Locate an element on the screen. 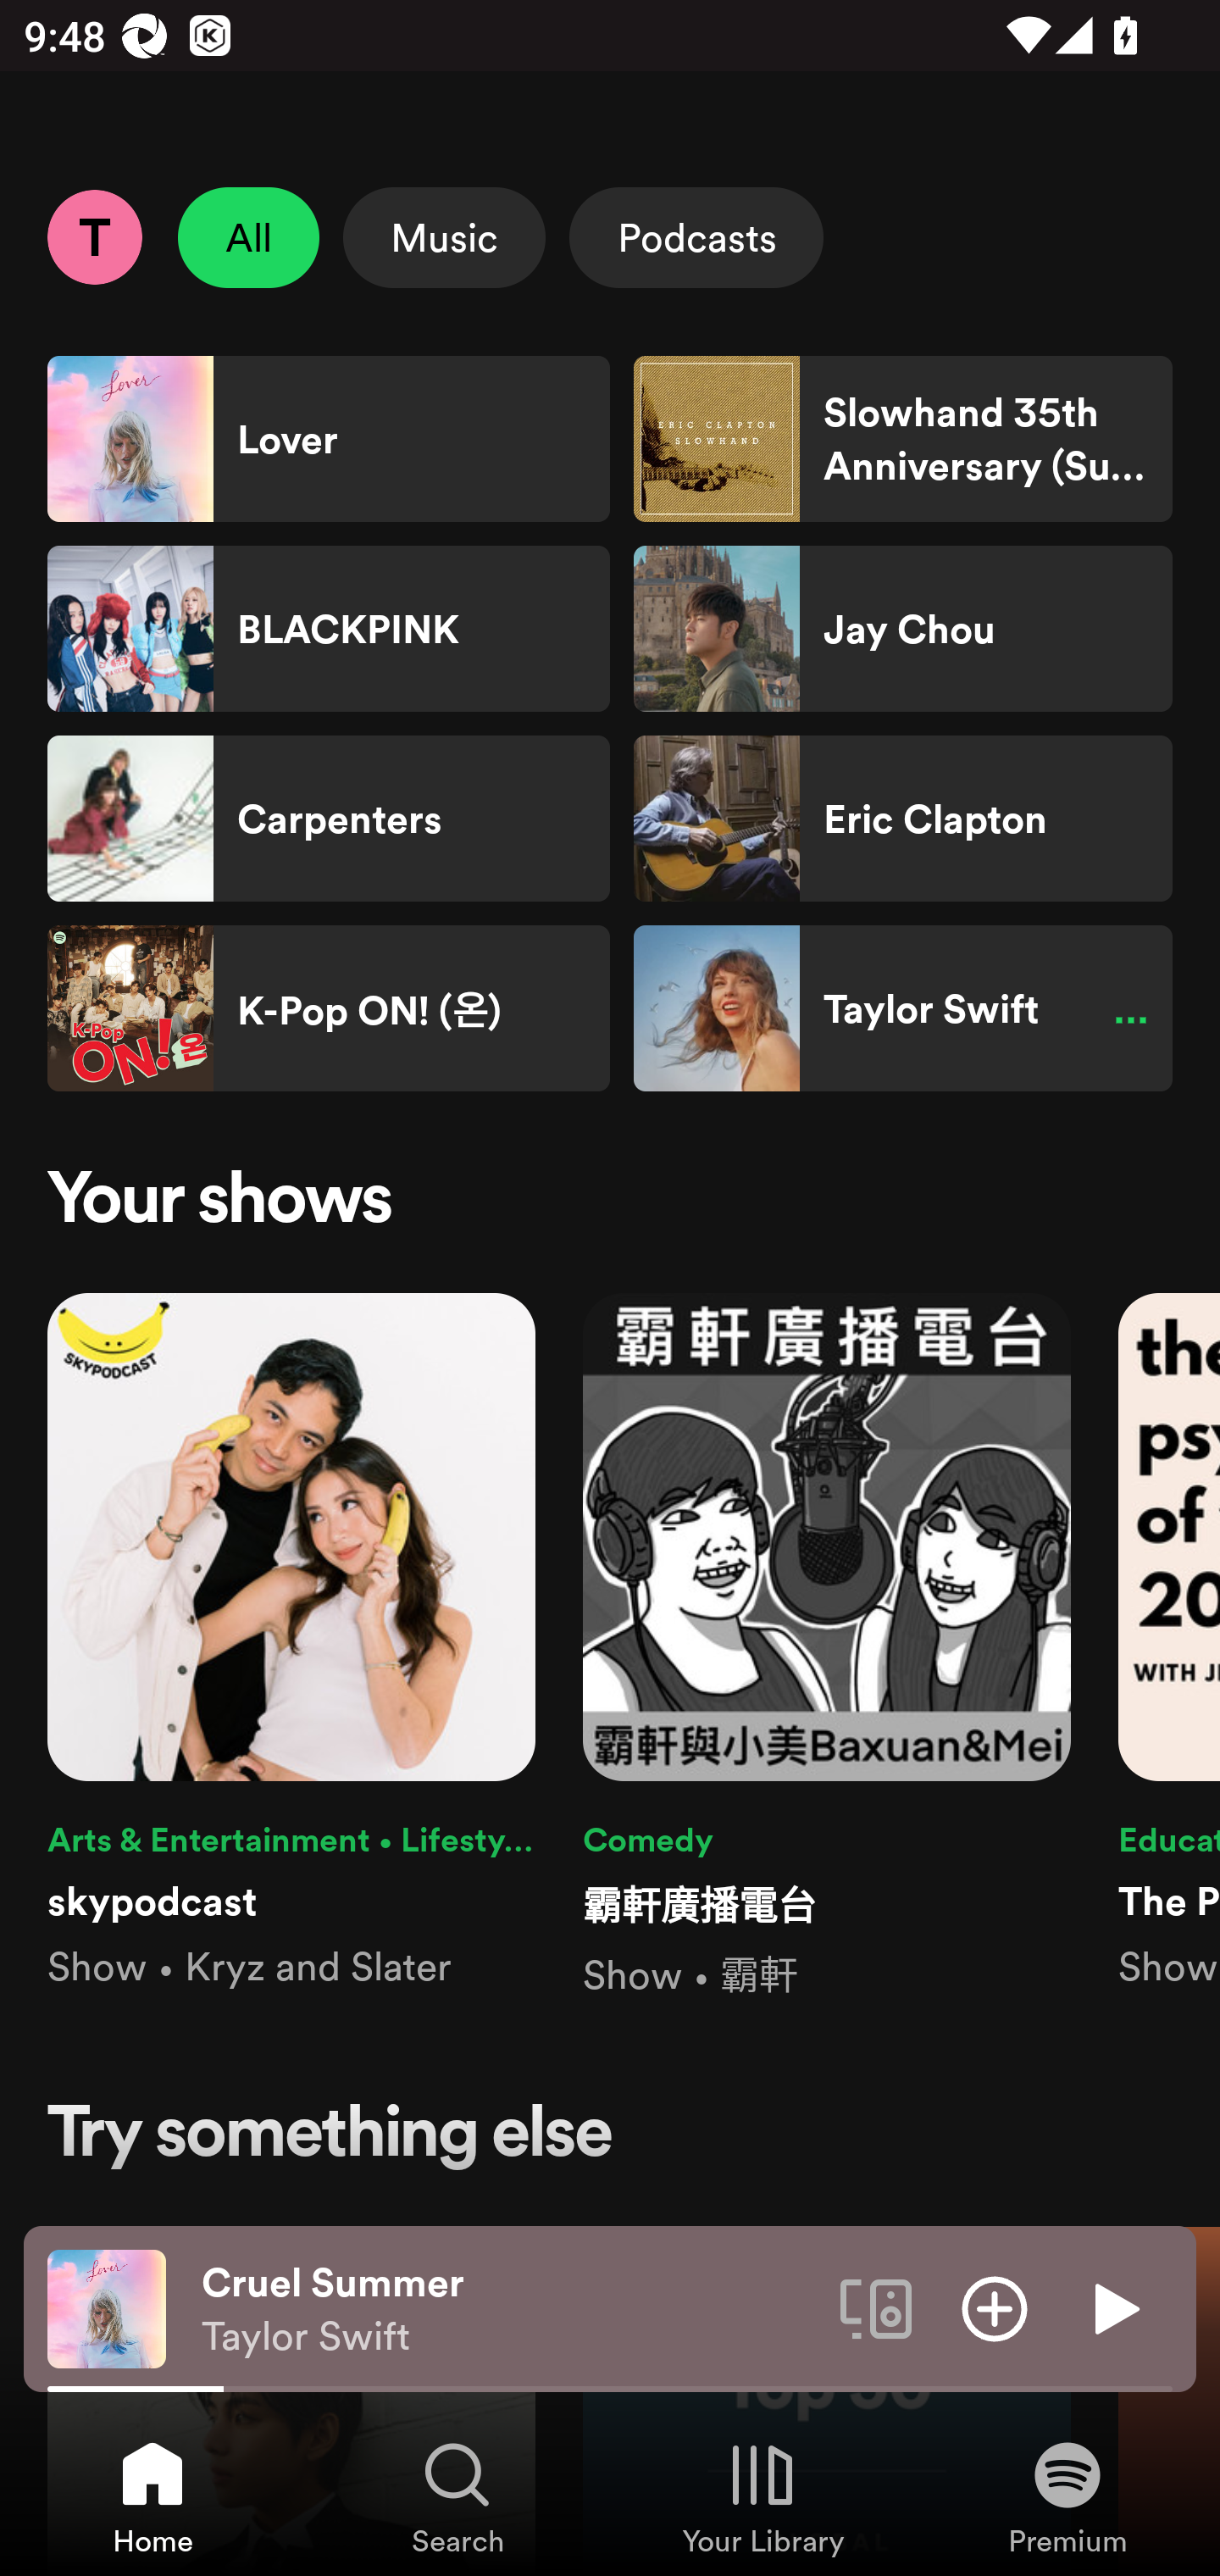  Search, Tab 2 of 4 Search Search is located at coordinates (457, 2496).